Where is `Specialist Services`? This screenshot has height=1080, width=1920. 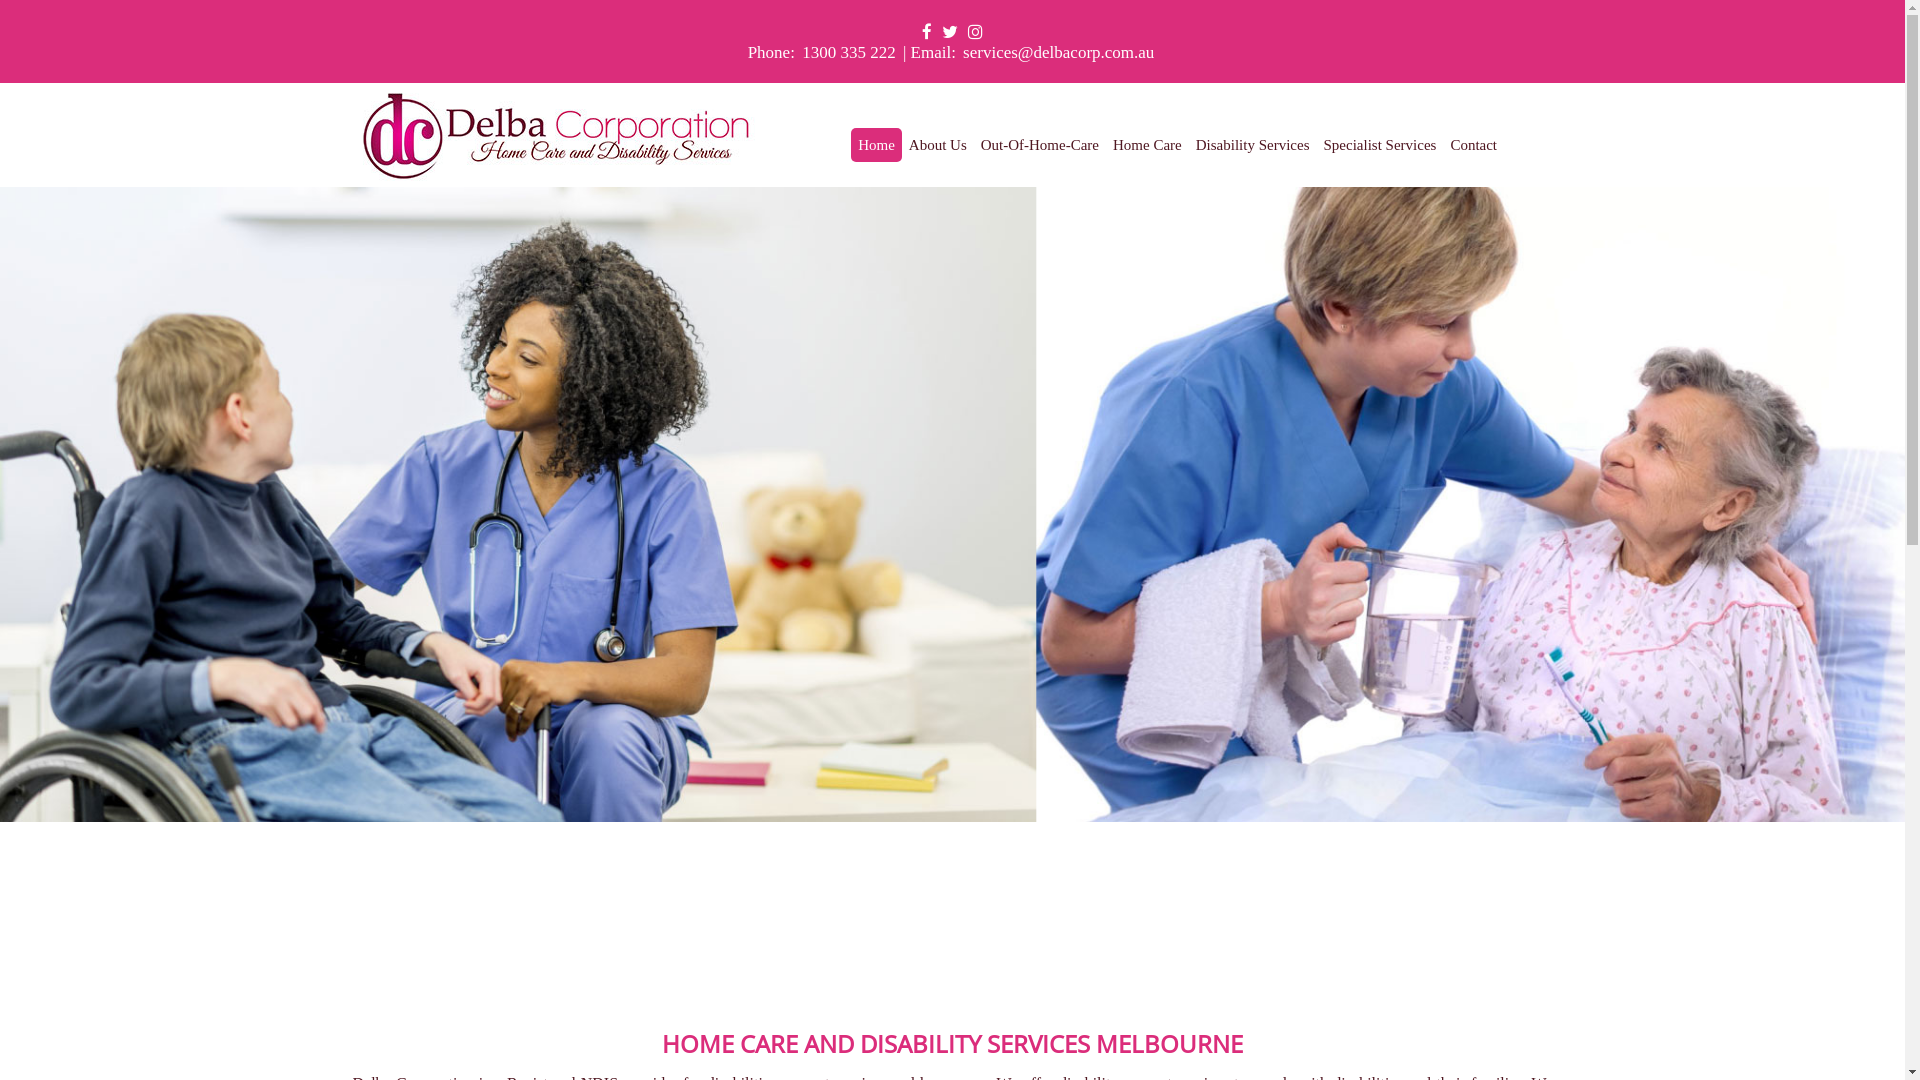
Specialist Services is located at coordinates (1380, 145).